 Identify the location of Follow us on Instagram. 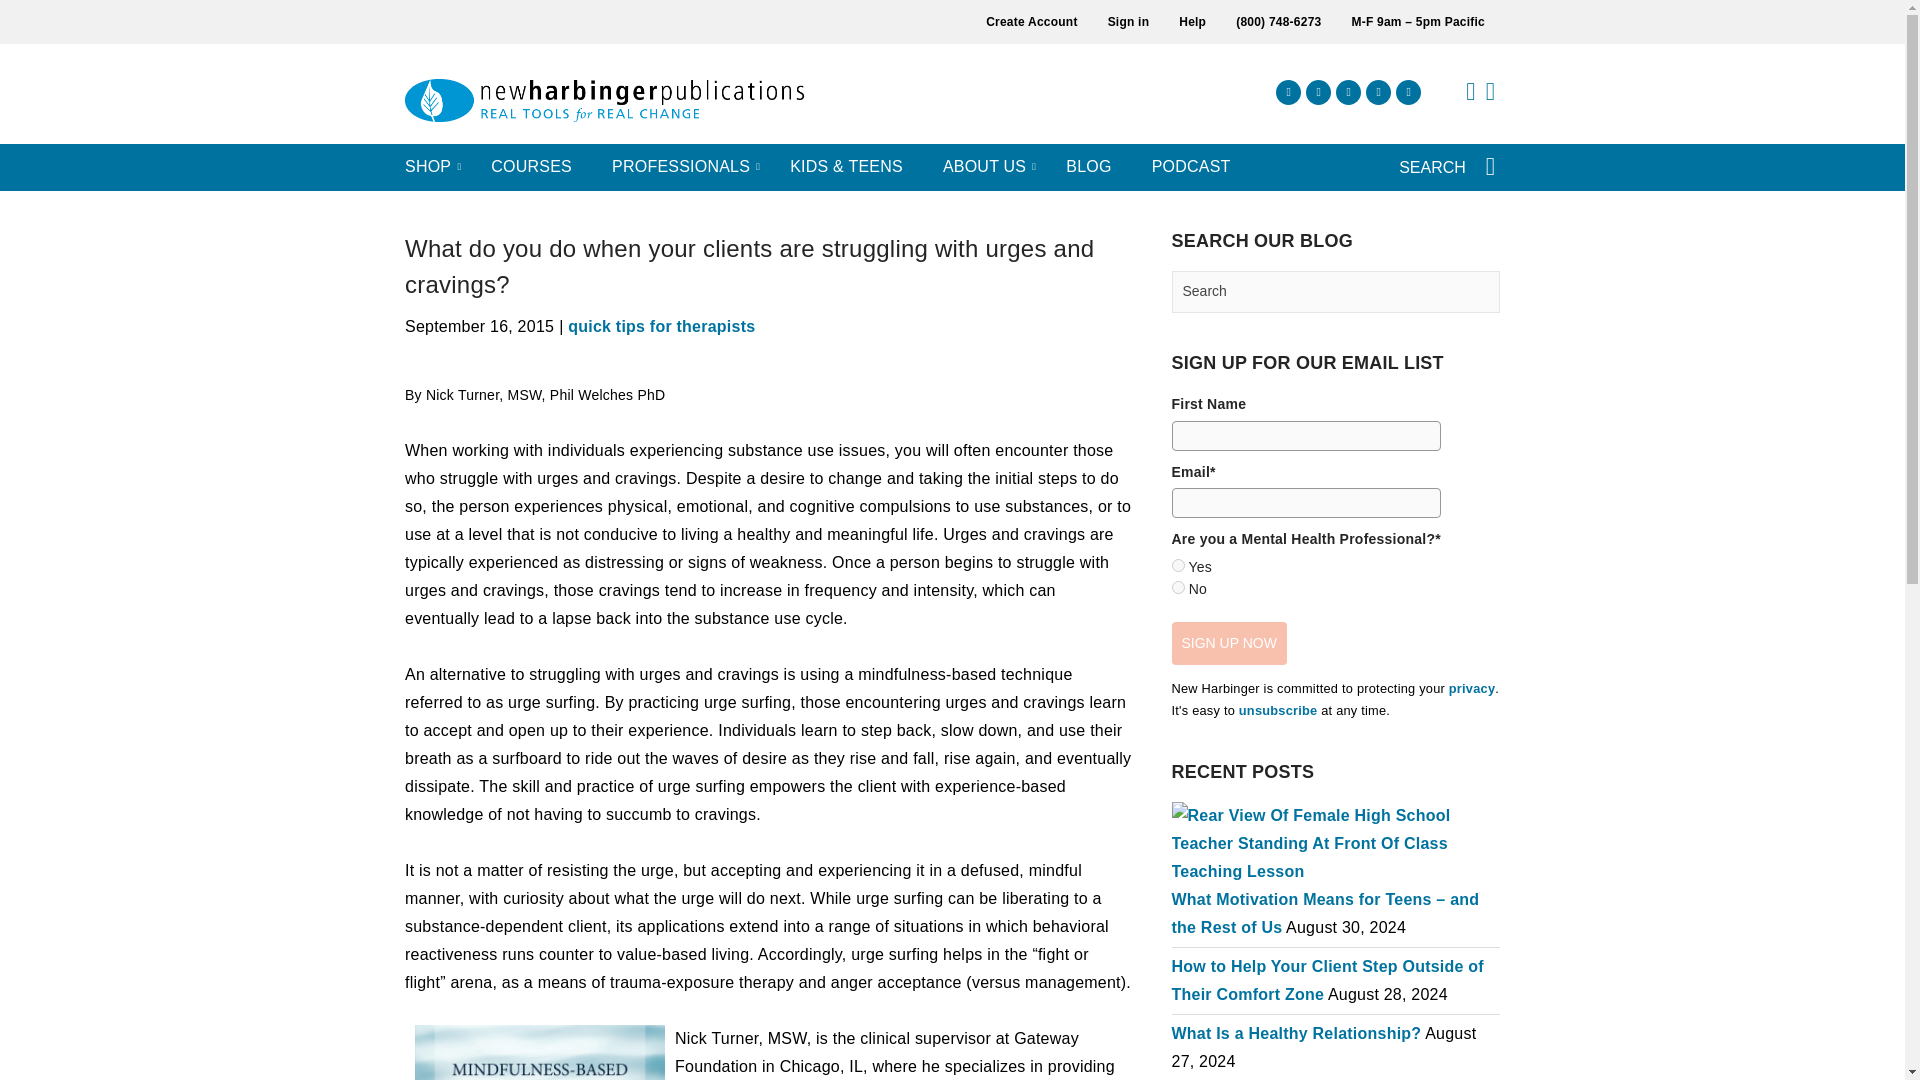
(1318, 92).